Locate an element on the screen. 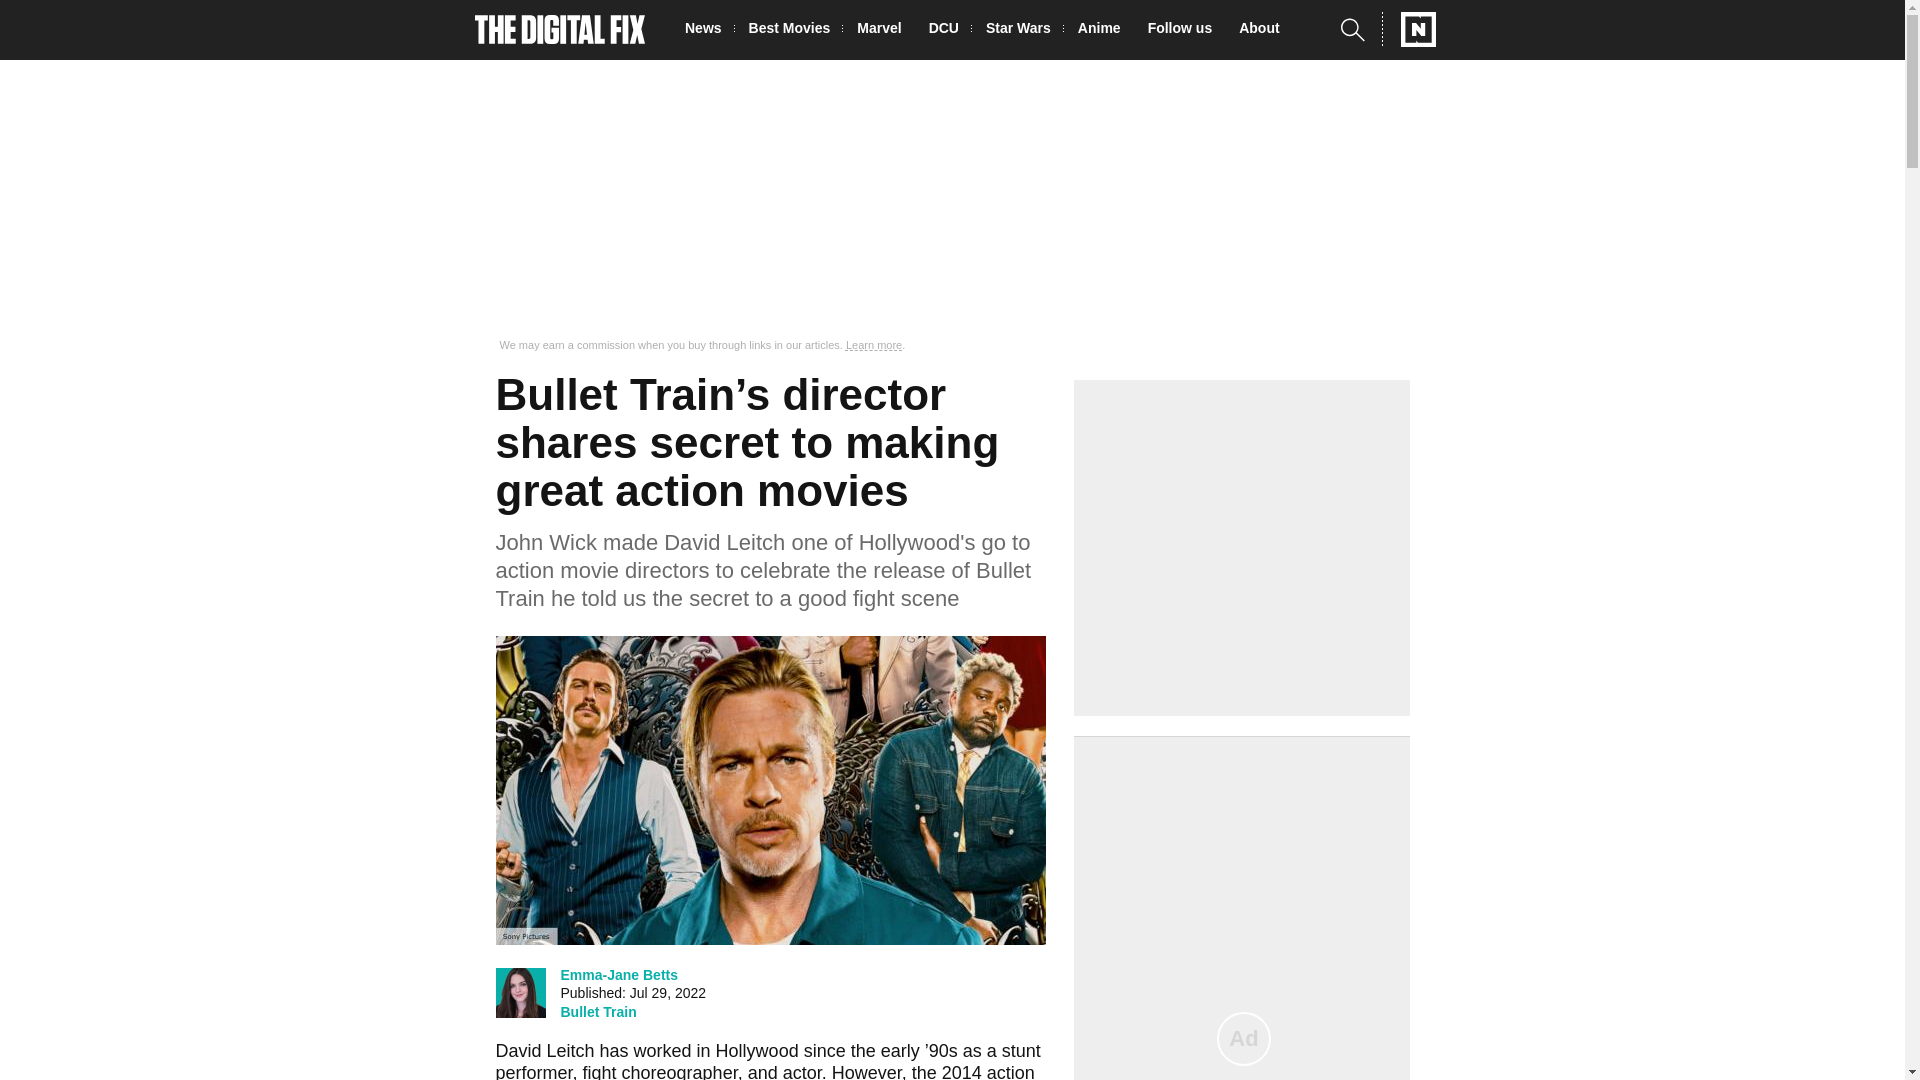 Image resolution: width=1920 pixels, height=1080 pixels. Bullet Train is located at coordinates (598, 1012).